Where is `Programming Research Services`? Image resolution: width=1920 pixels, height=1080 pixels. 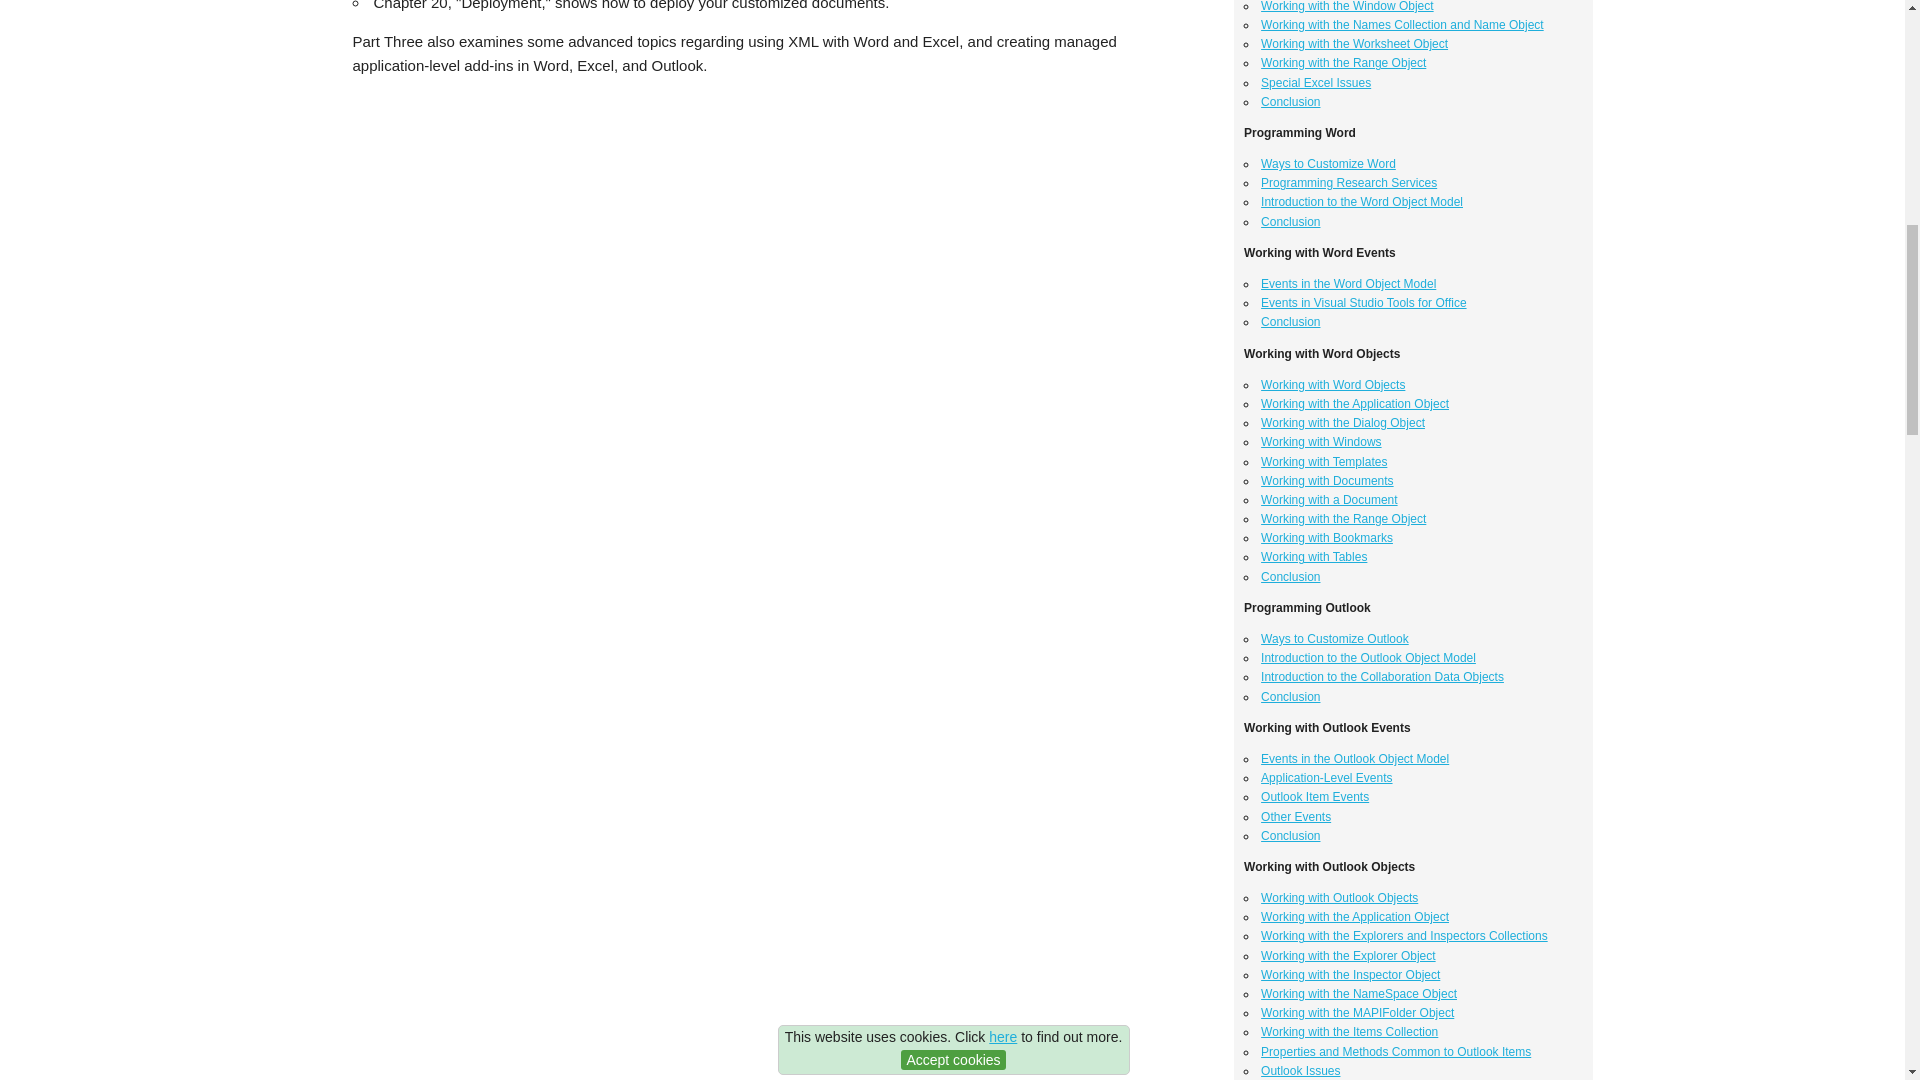
Programming Research Services is located at coordinates (1348, 183).